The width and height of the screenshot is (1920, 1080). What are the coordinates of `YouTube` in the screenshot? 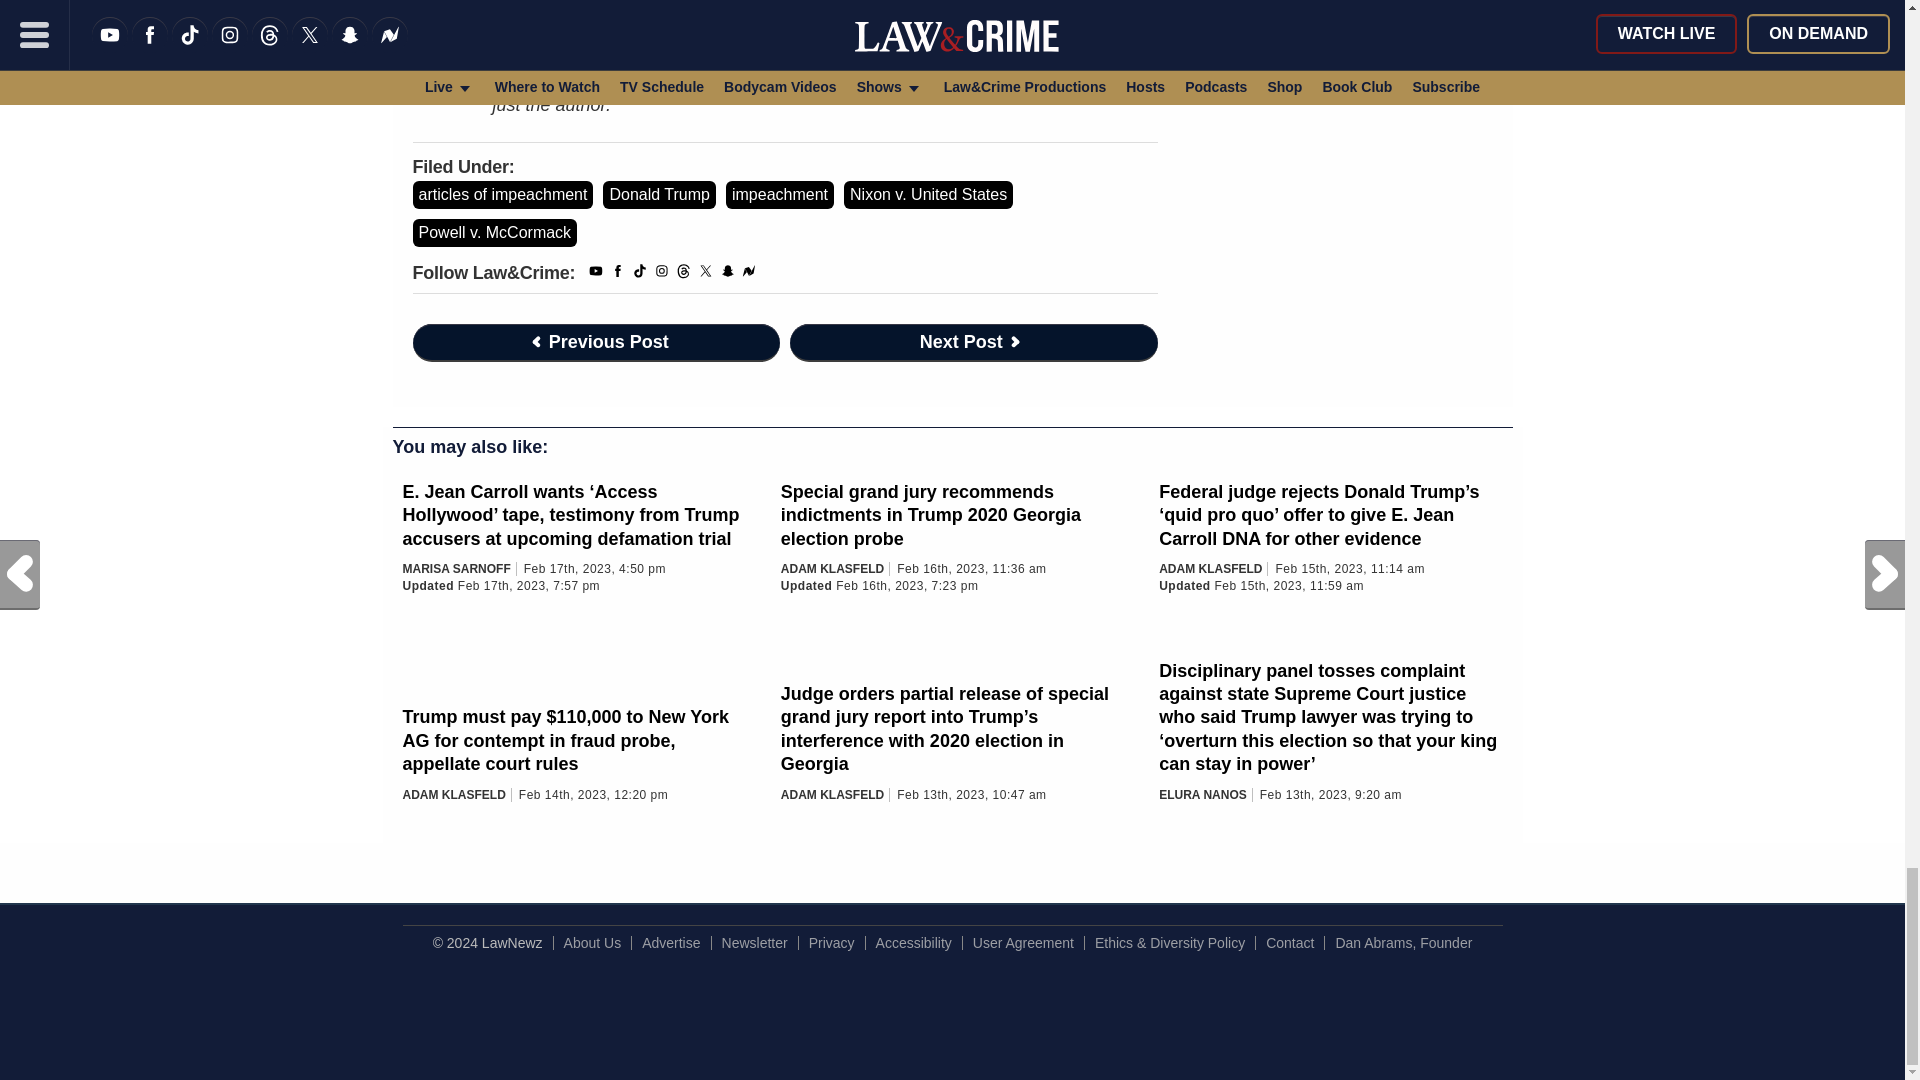 It's located at (596, 274).